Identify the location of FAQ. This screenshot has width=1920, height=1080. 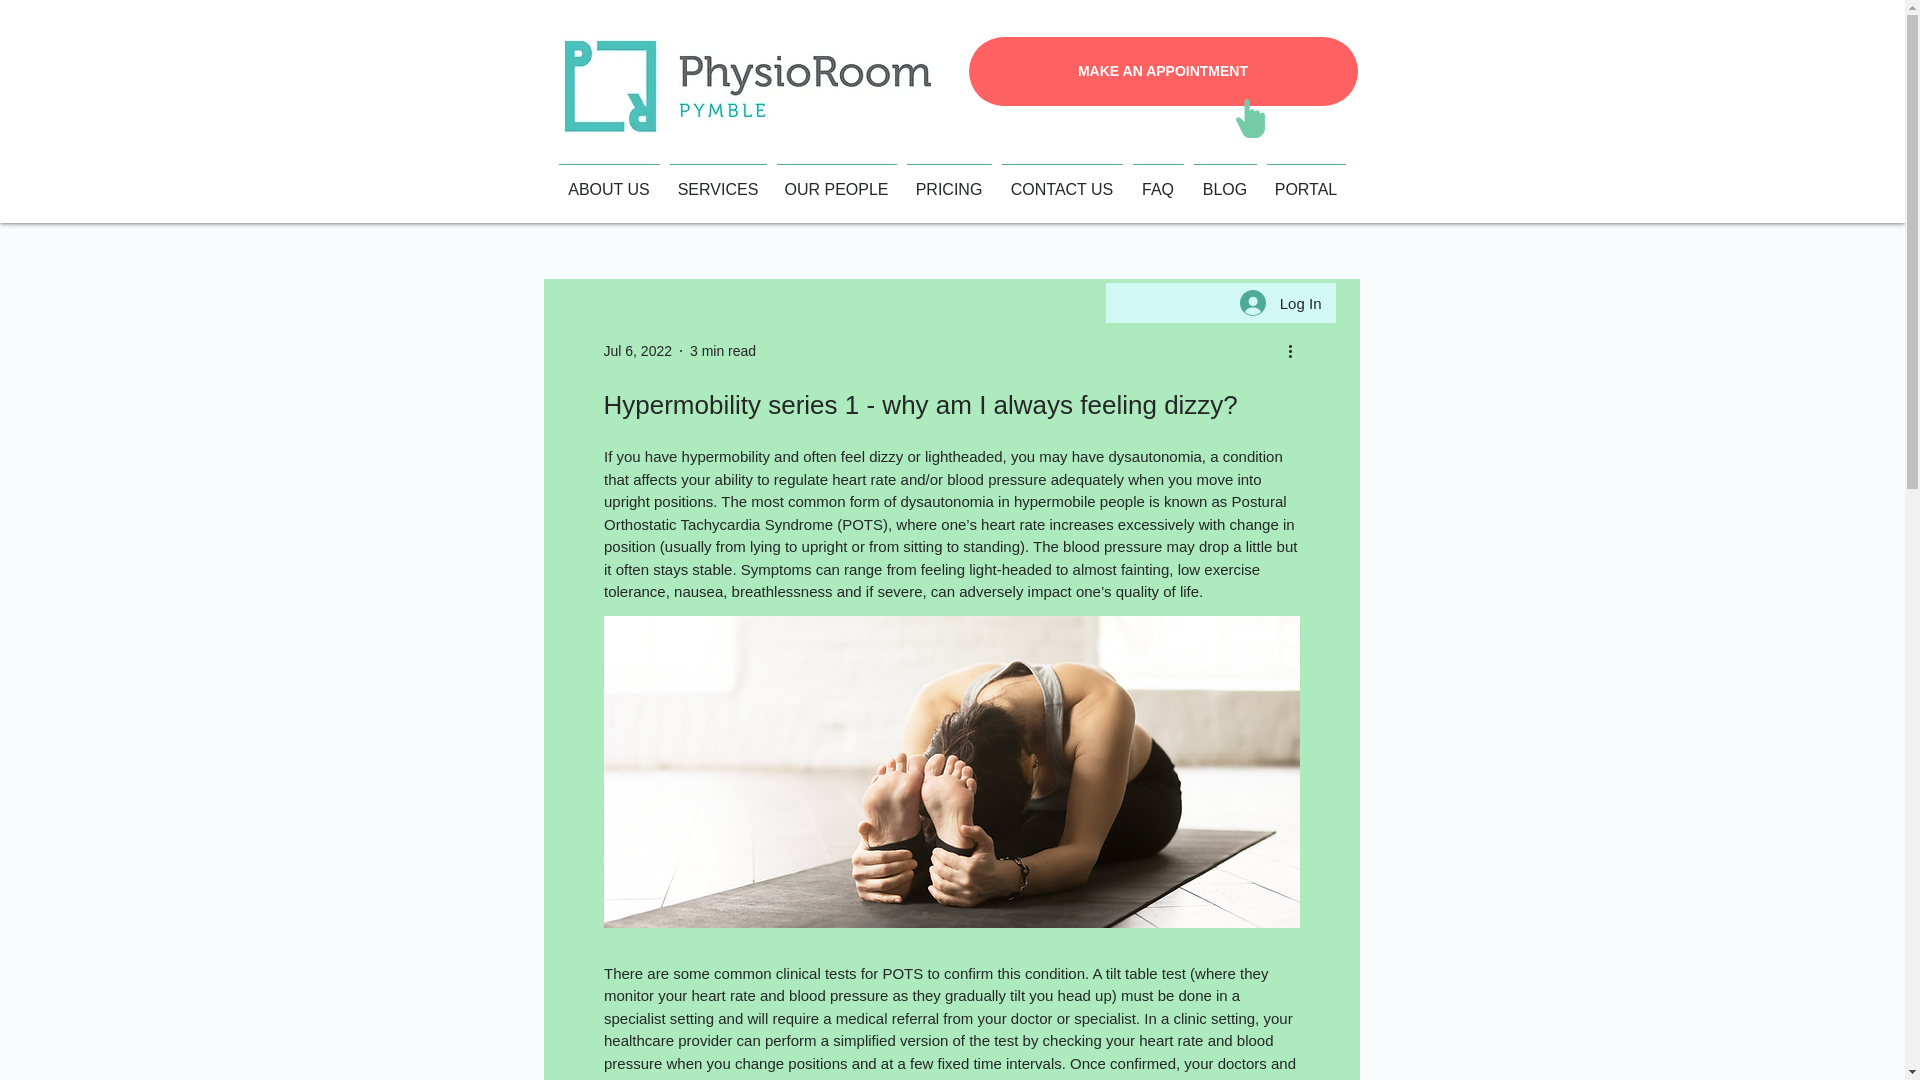
(1158, 180).